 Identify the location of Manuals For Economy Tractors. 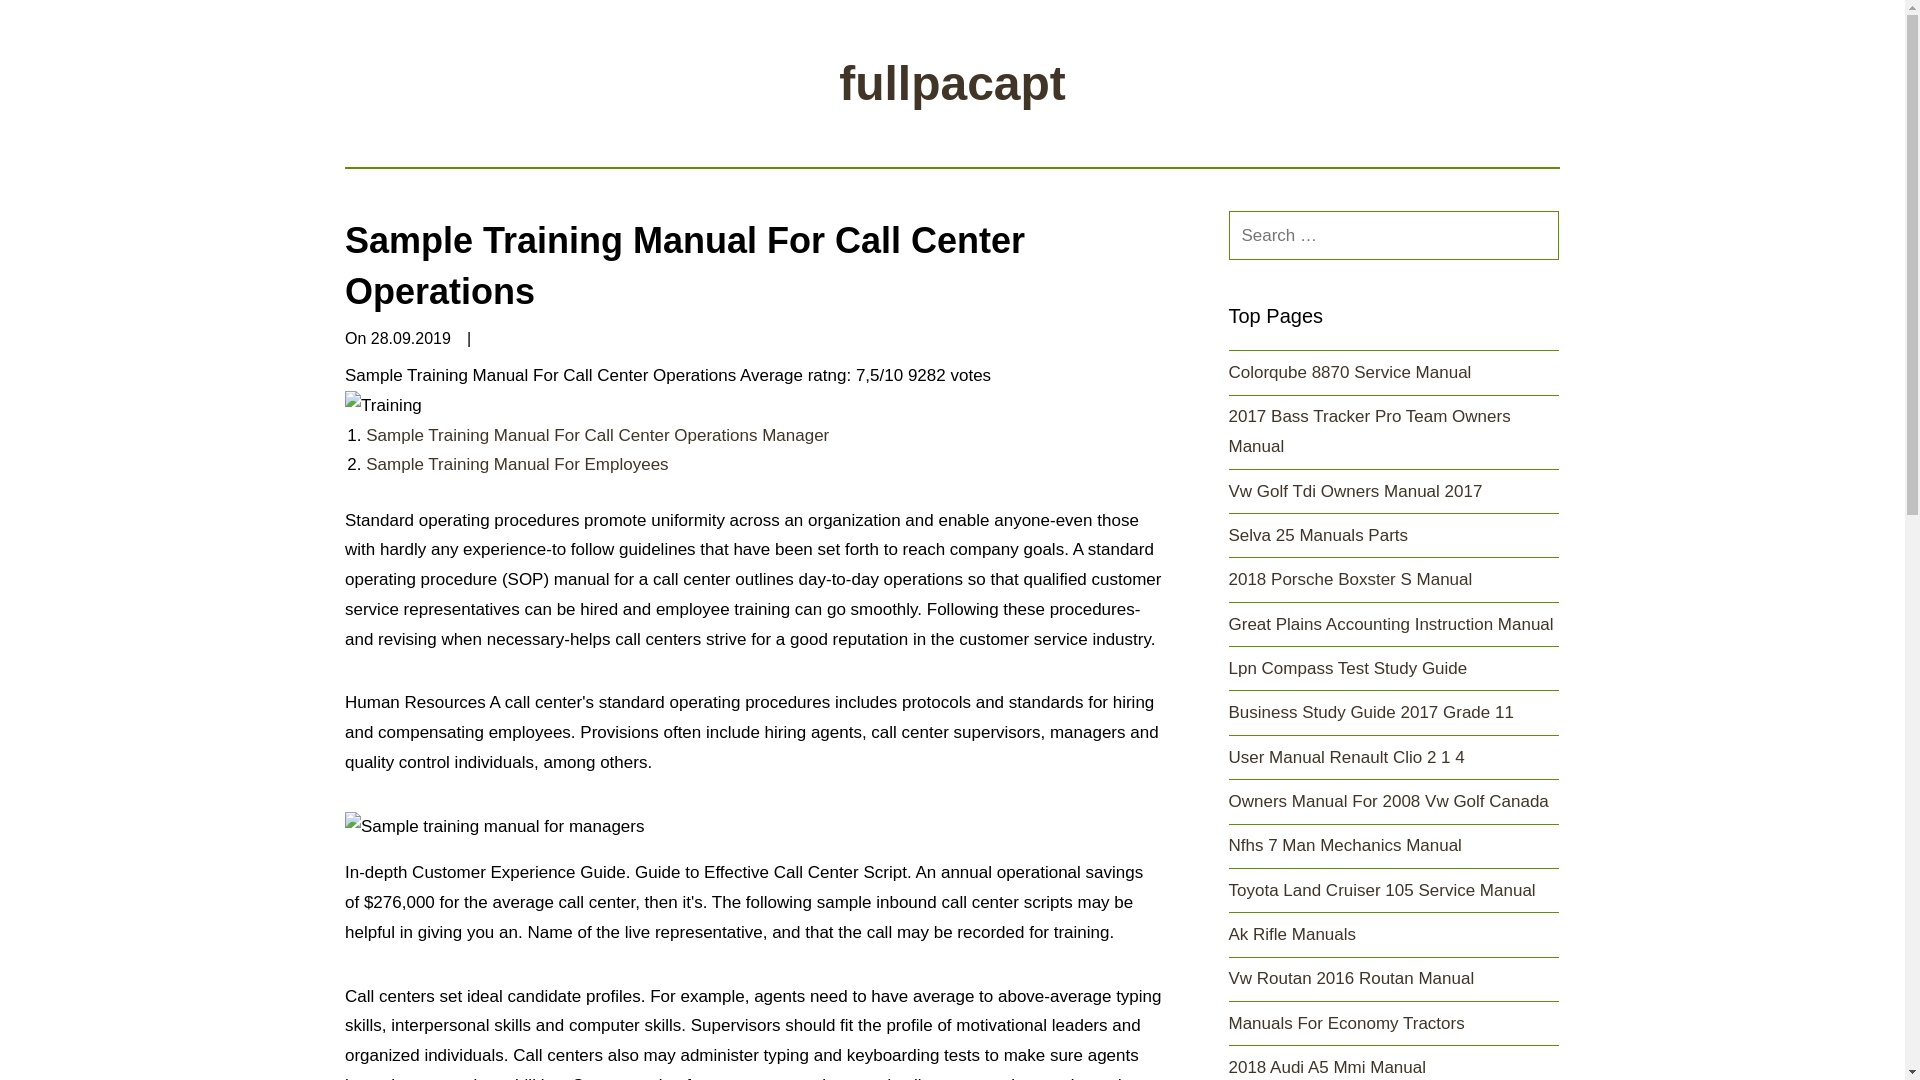
(1346, 1023).